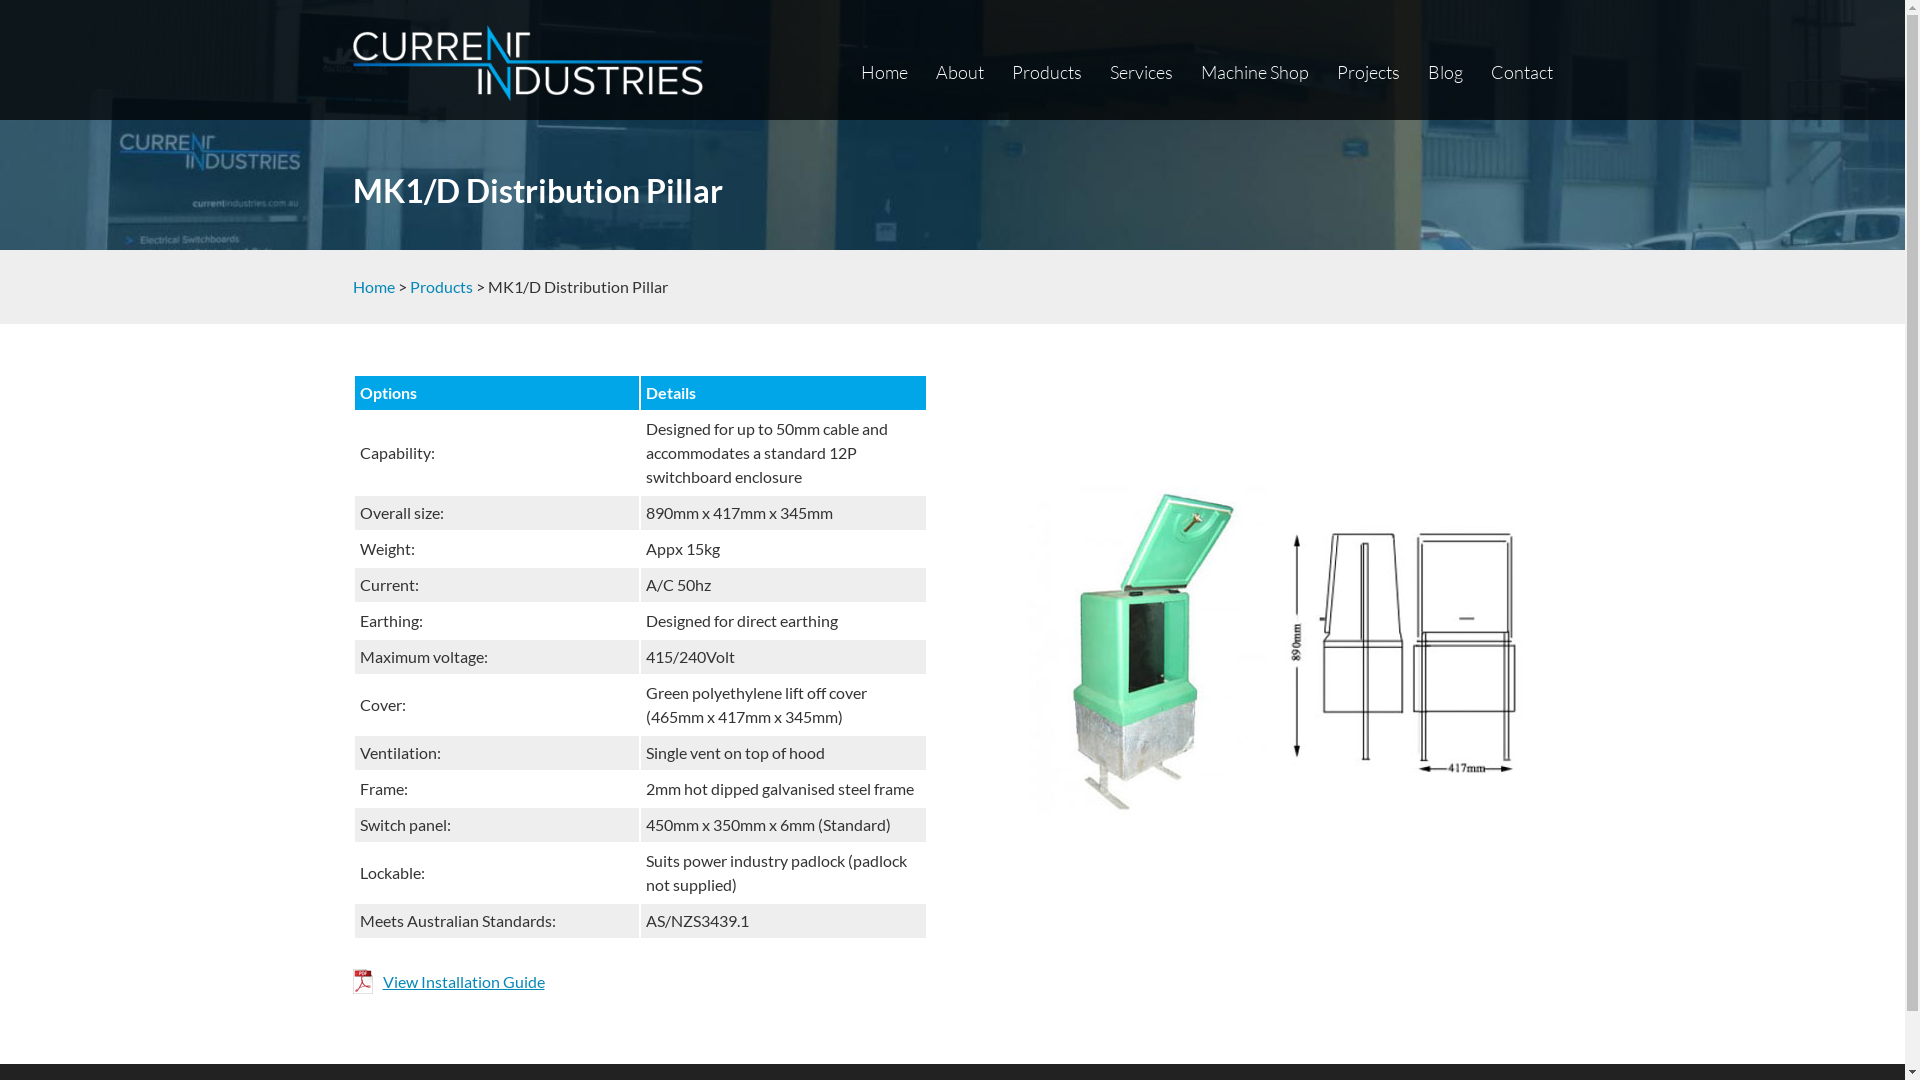 The height and width of the screenshot is (1080, 1920). I want to click on About, so click(960, 72).